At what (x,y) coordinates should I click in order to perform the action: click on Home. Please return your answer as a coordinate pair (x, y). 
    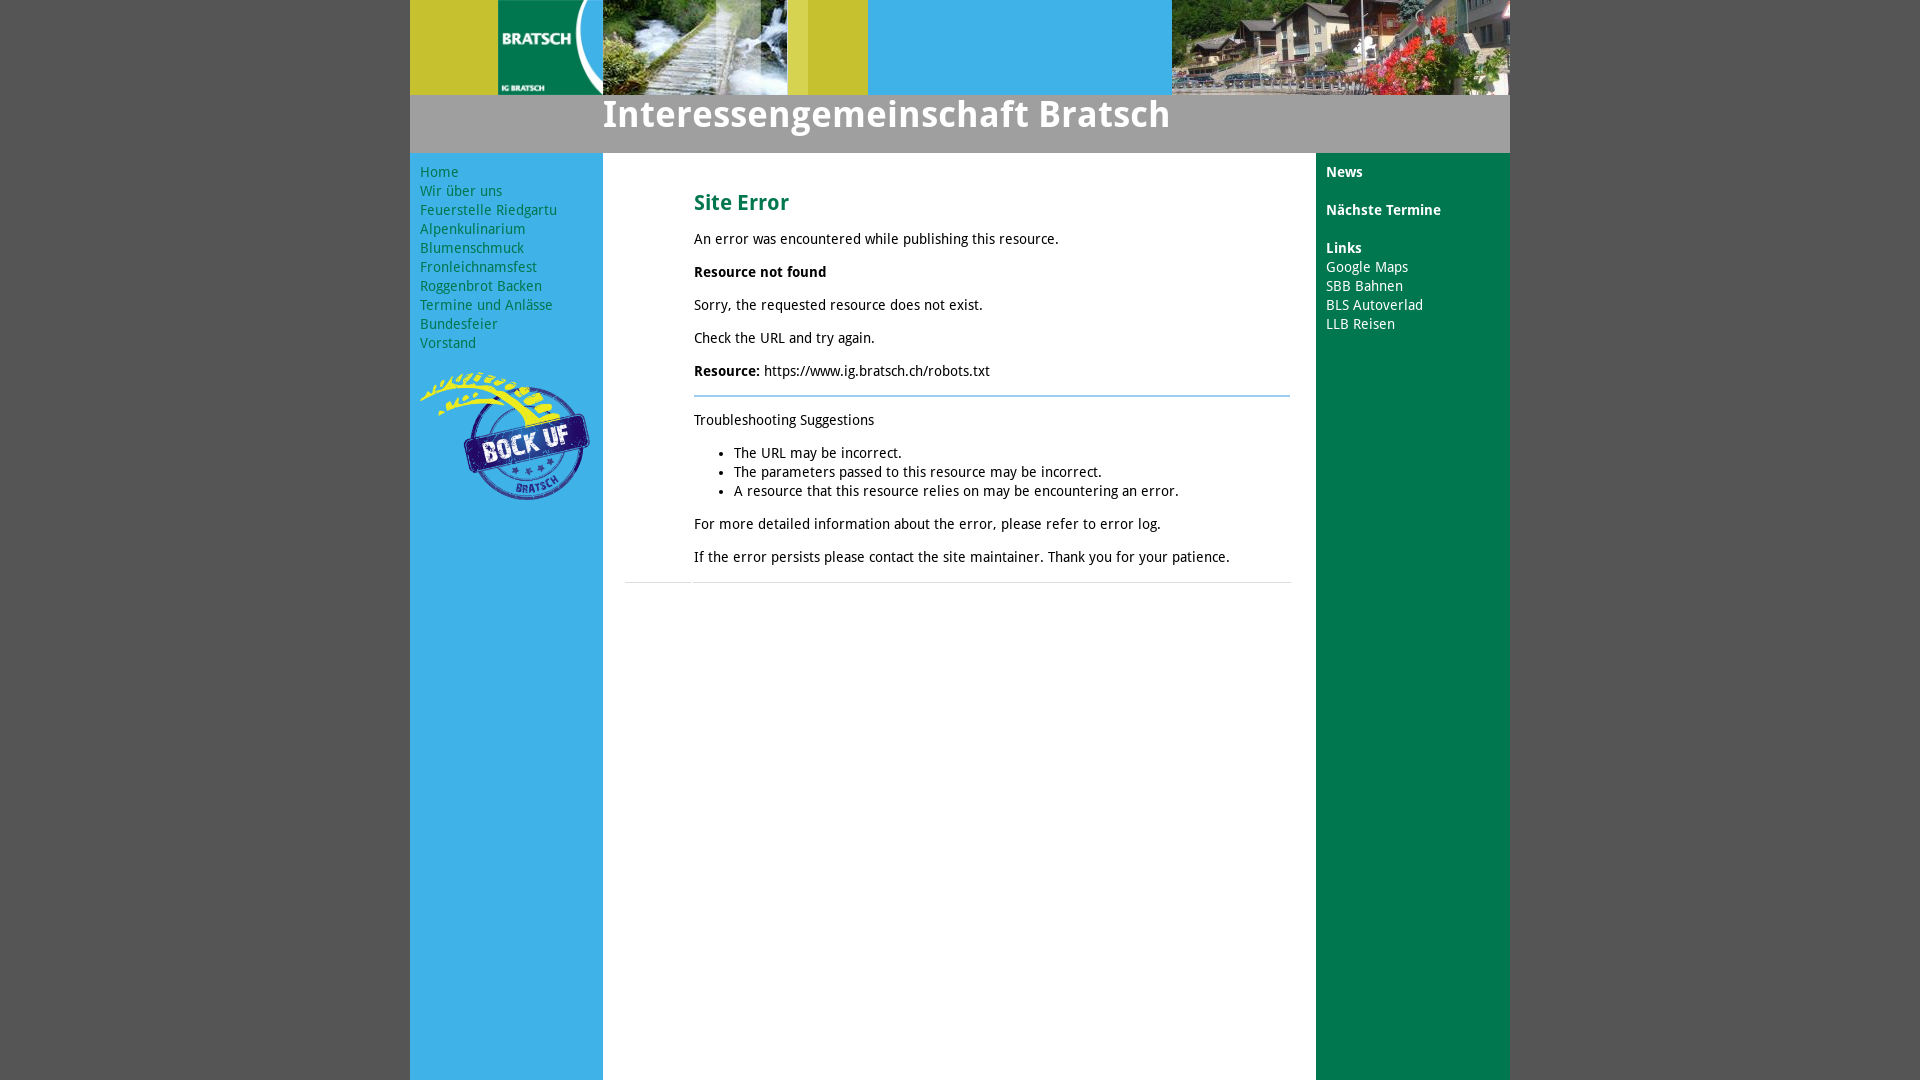
    Looking at the image, I should click on (440, 172).